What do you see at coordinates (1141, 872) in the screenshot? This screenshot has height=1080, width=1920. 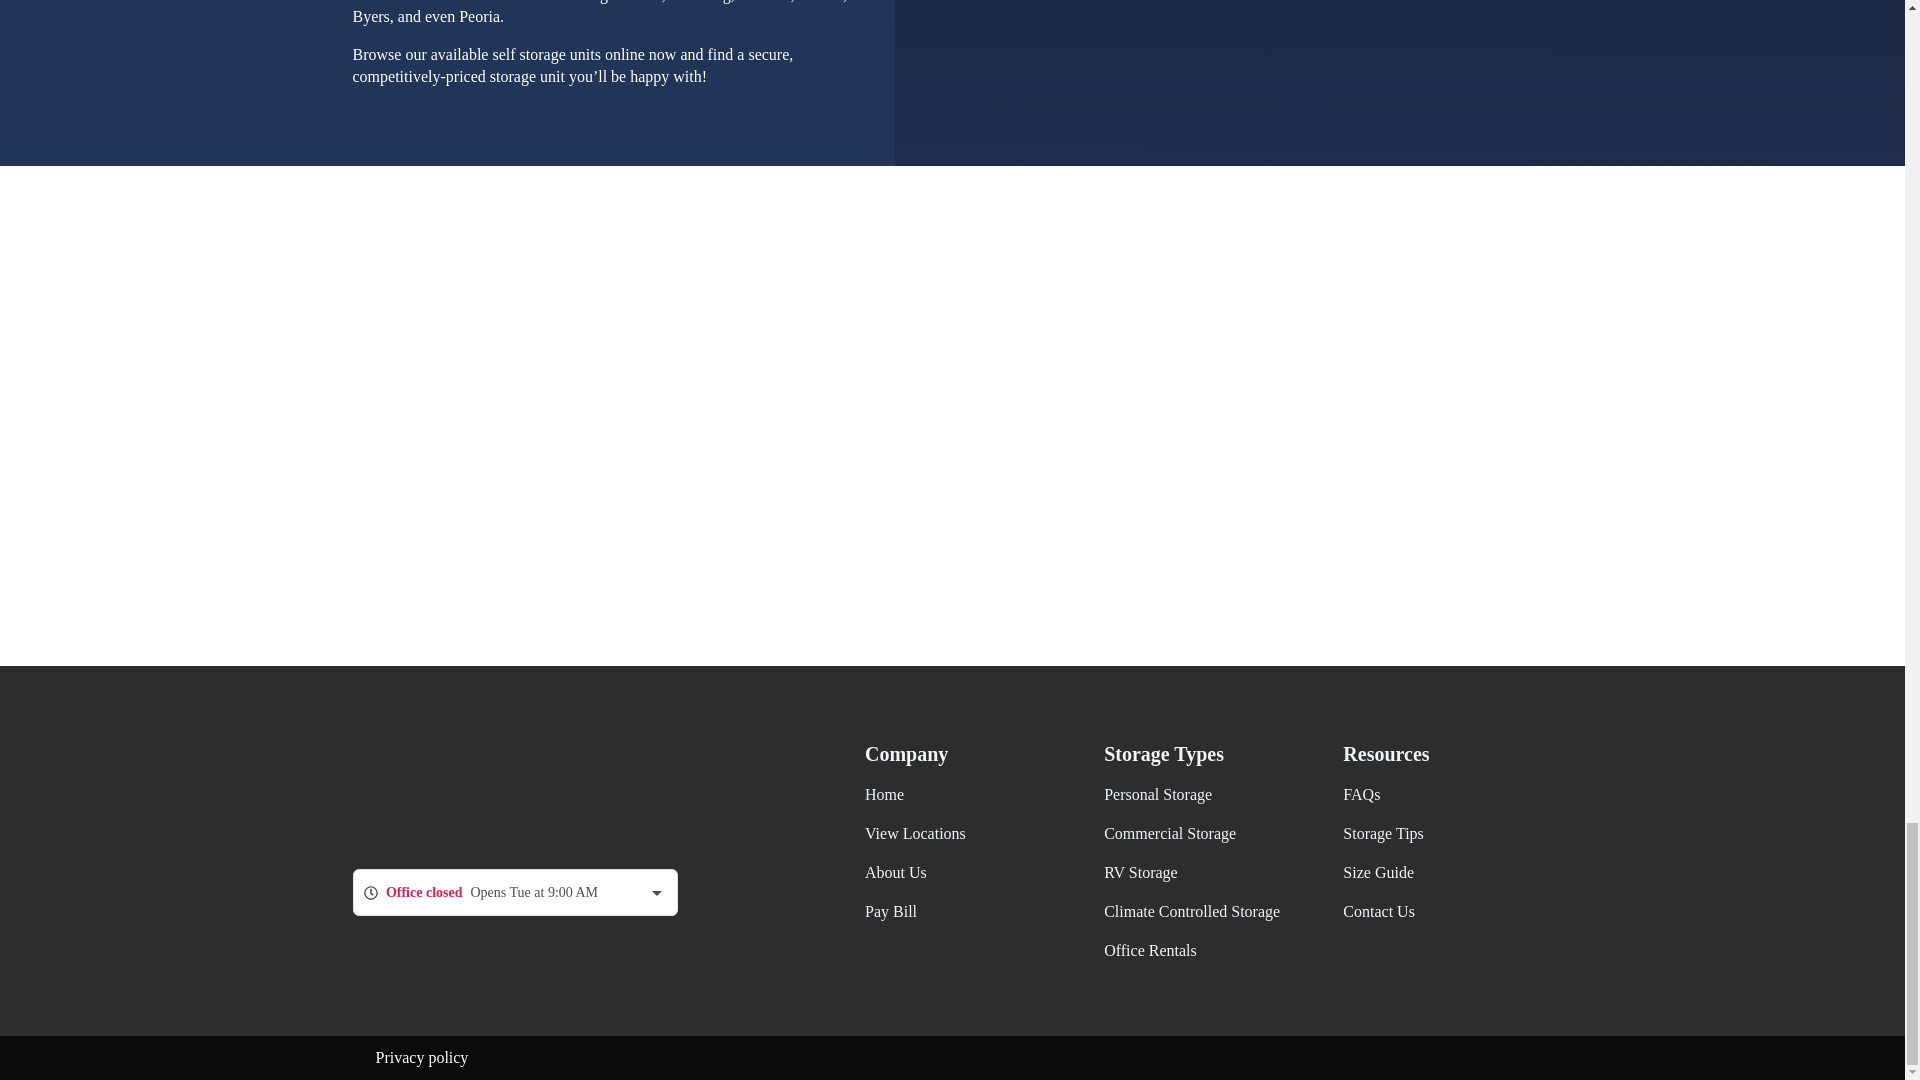 I see `RV Storage` at bounding box center [1141, 872].